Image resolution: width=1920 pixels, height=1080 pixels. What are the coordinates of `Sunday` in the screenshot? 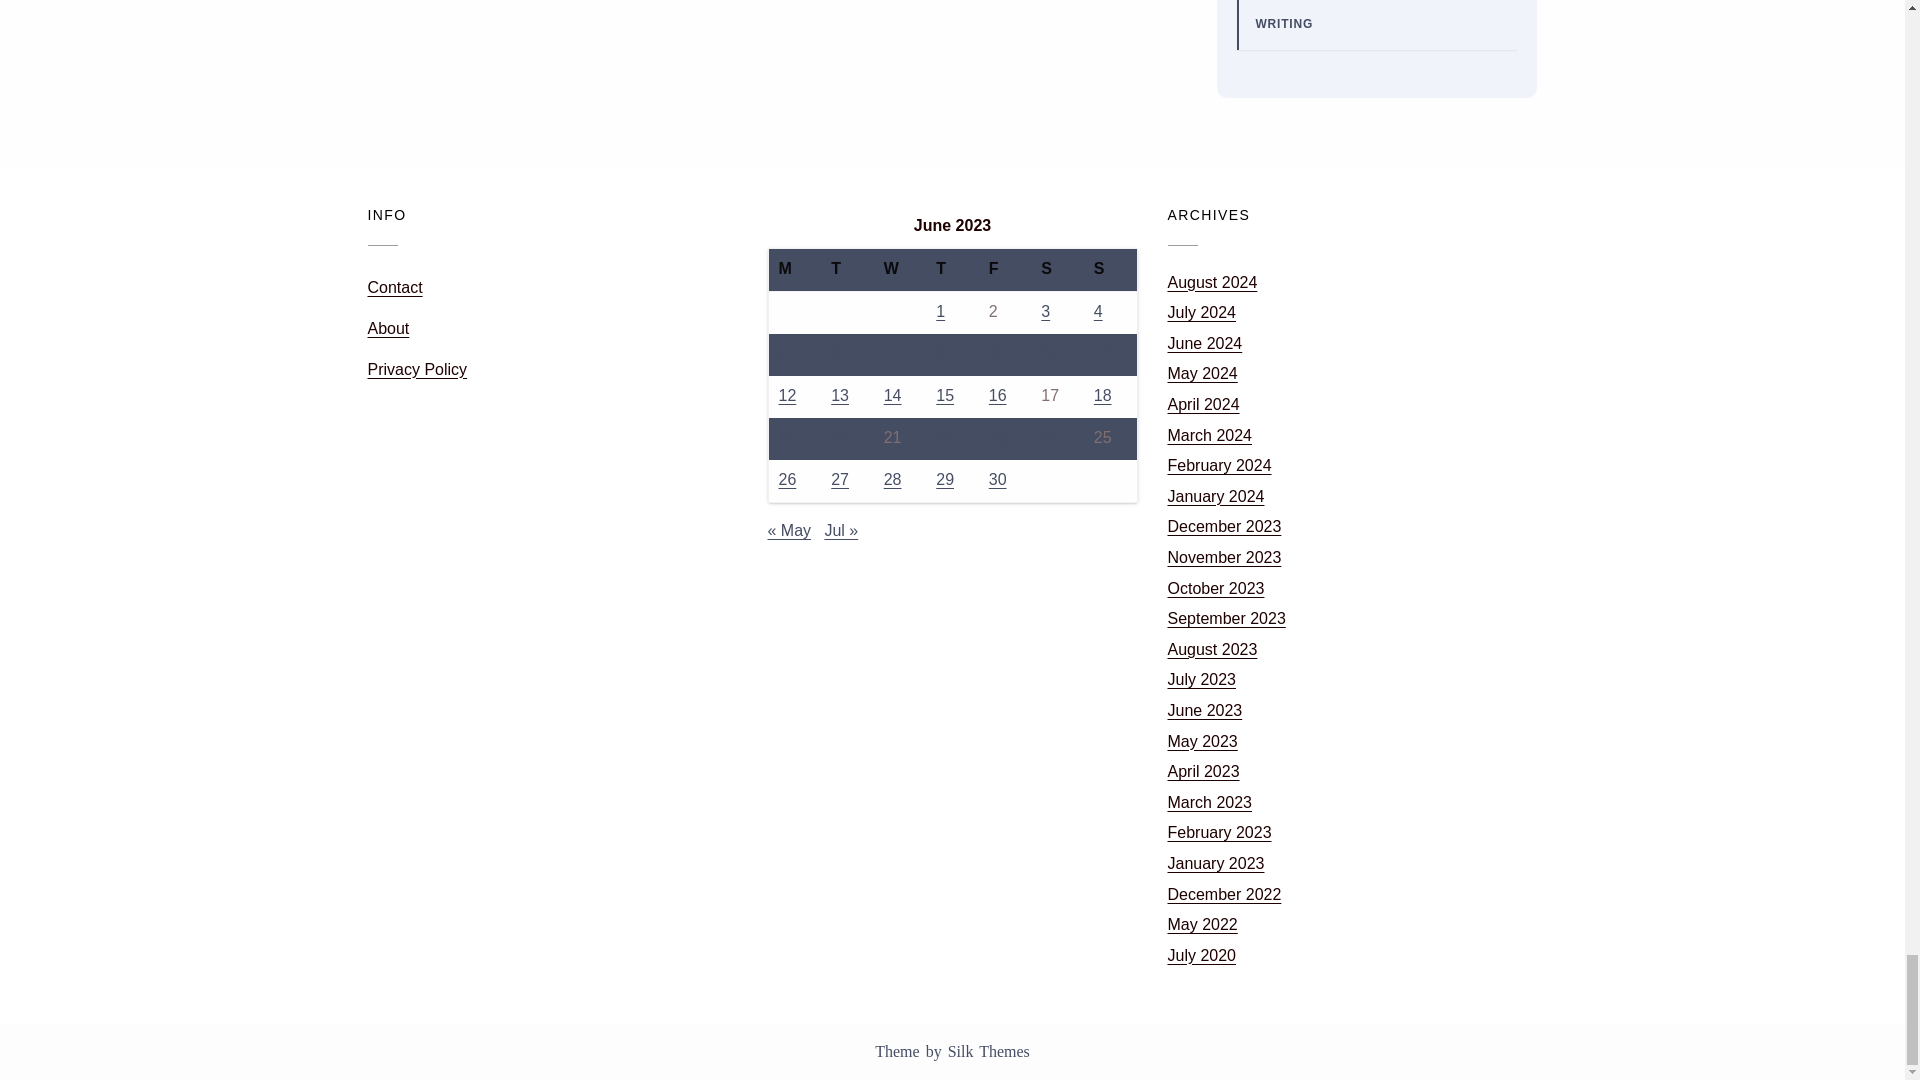 It's located at (1110, 270).